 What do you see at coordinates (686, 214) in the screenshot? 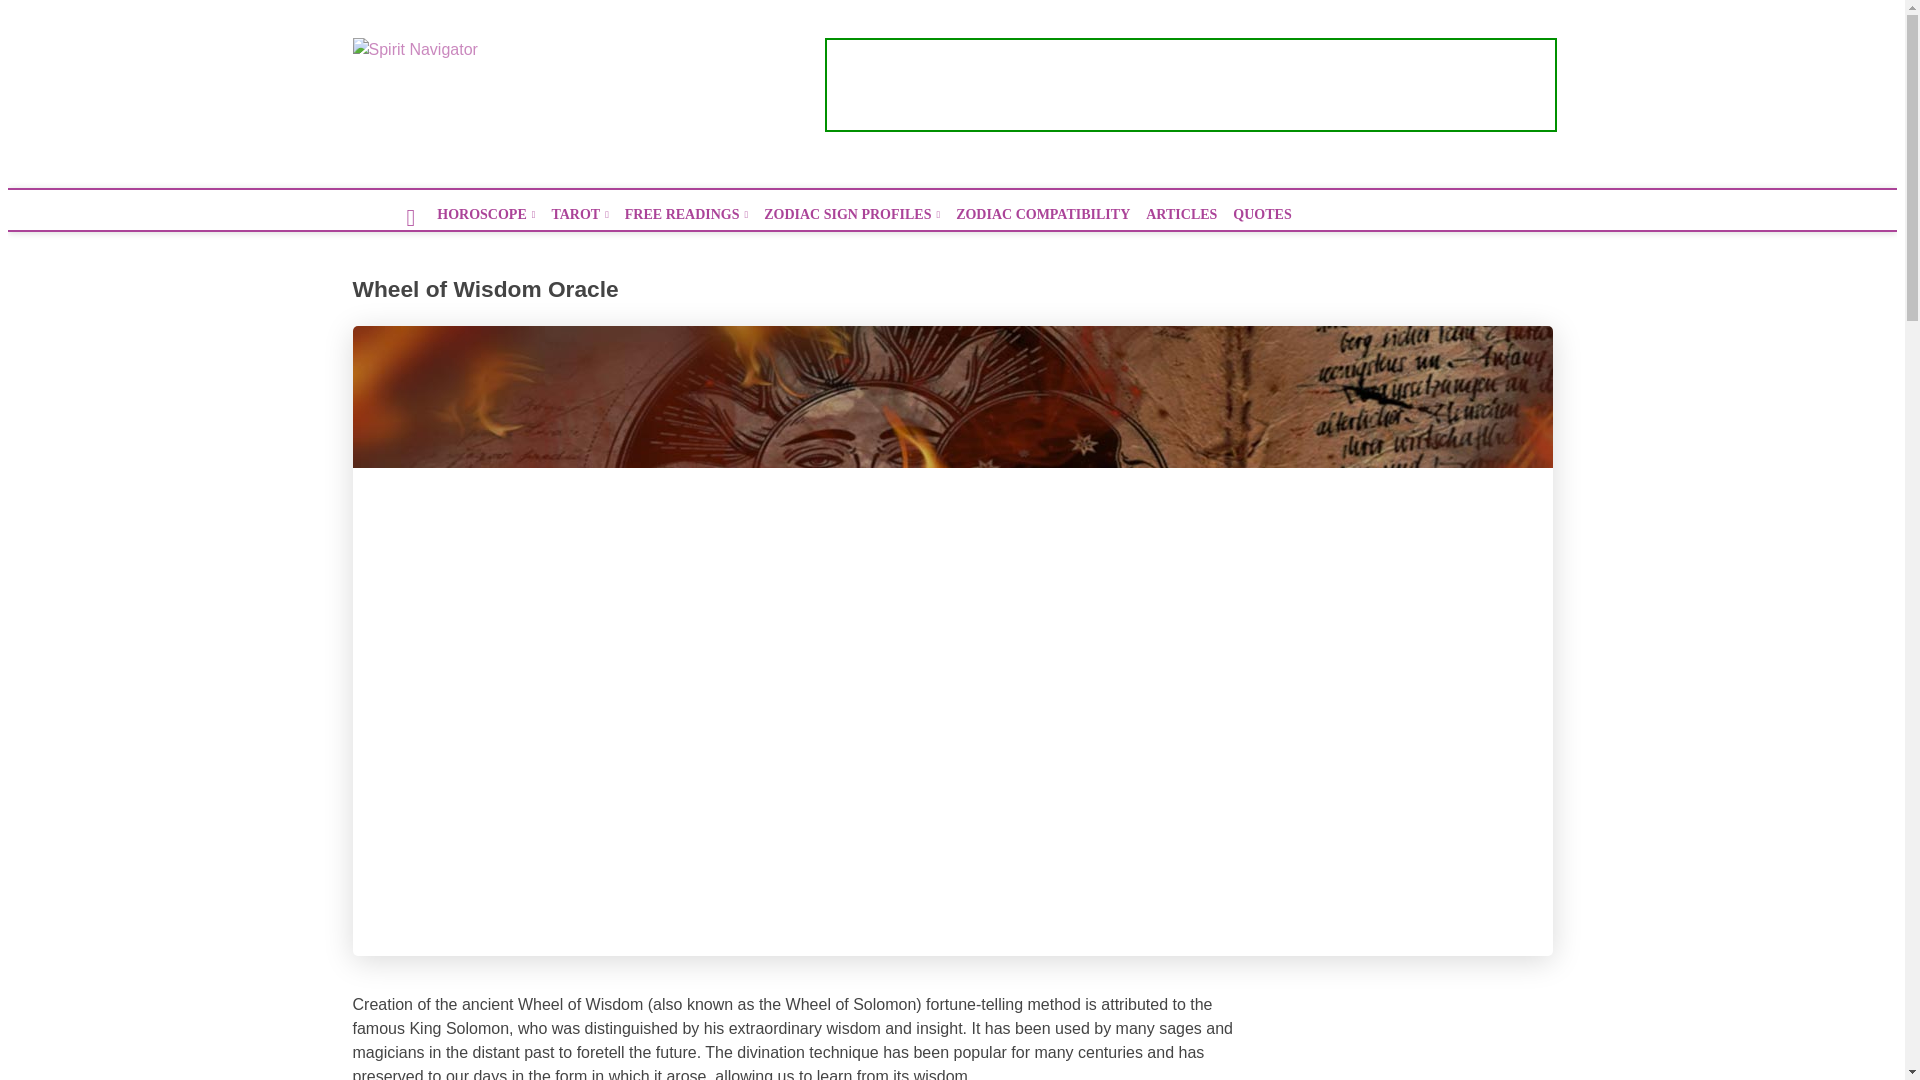
I see `FREE READINGS` at bounding box center [686, 214].